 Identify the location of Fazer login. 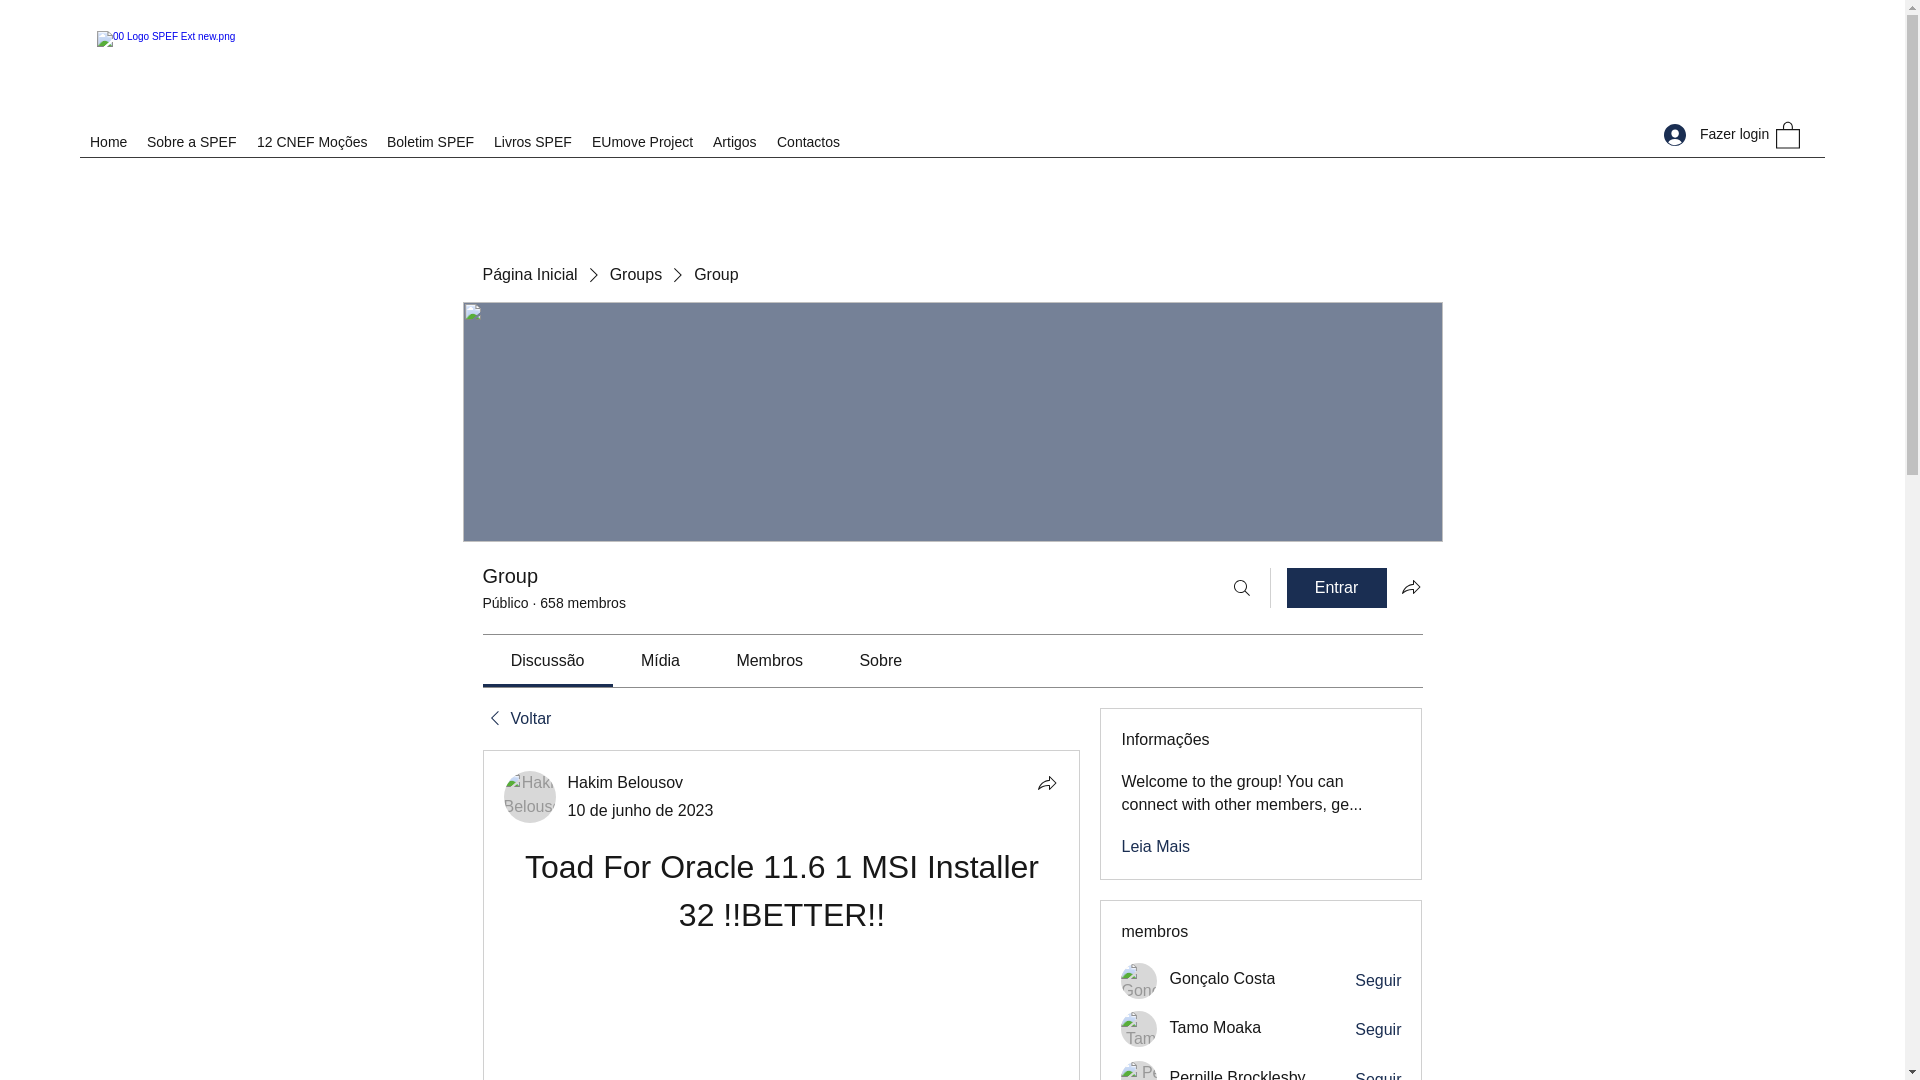
(1704, 134).